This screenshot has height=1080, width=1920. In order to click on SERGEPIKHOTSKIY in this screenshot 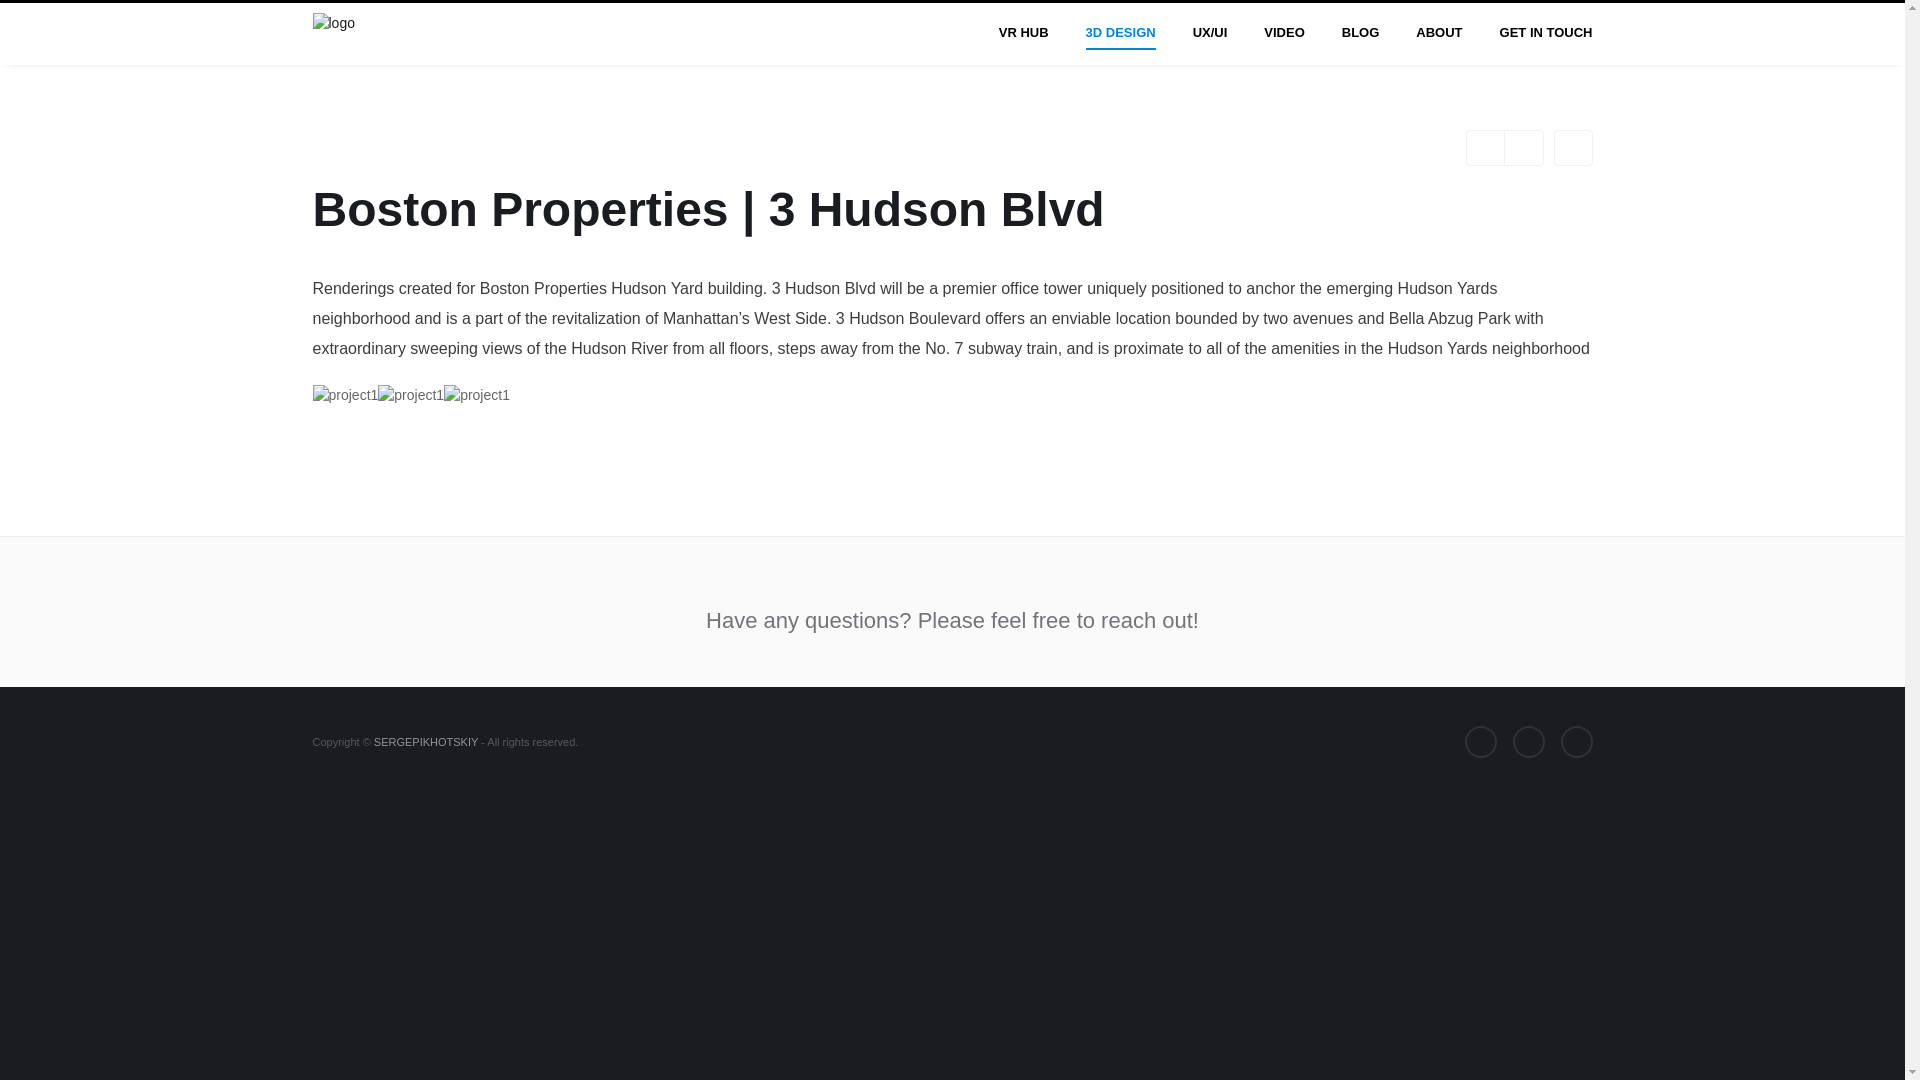, I will do `click(426, 742)`.